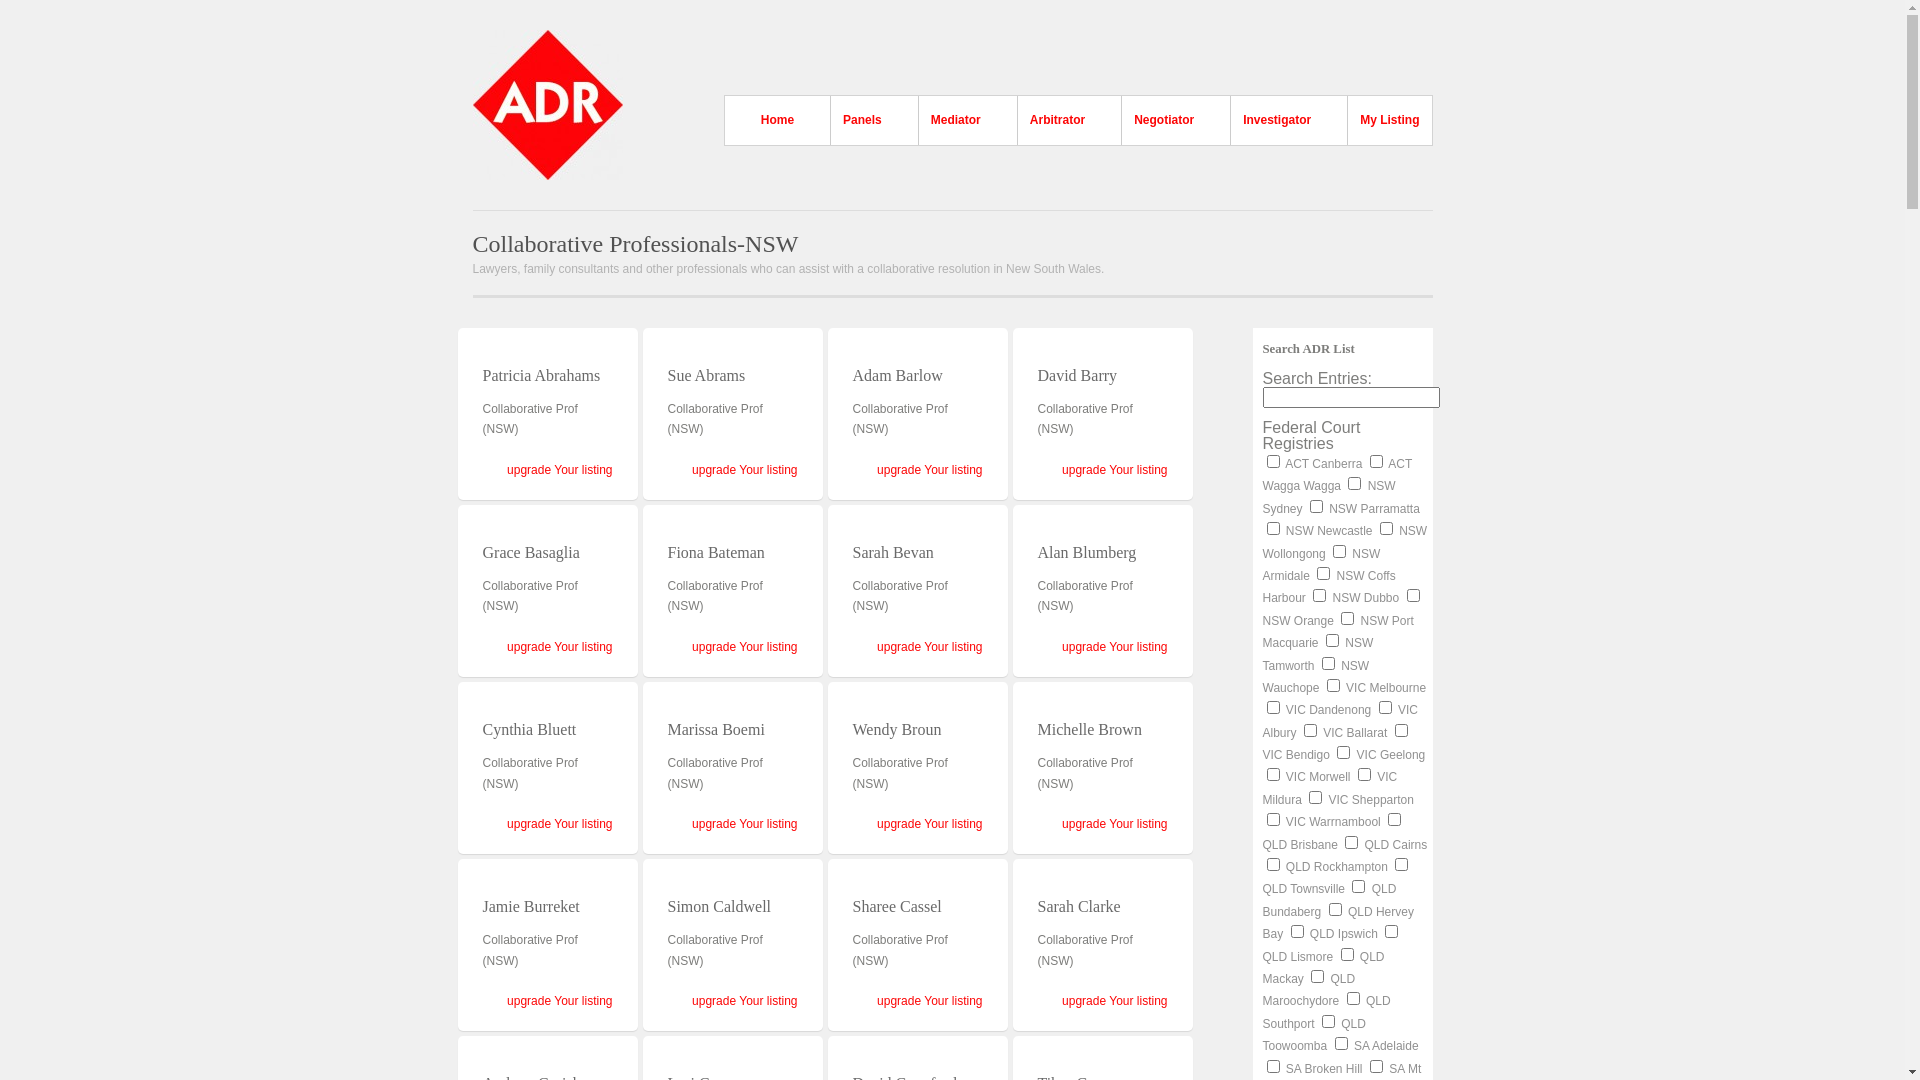 Image resolution: width=1920 pixels, height=1080 pixels. What do you see at coordinates (1114, 647) in the screenshot?
I see `upgrade Your listing` at bounding box center [1114, 647].